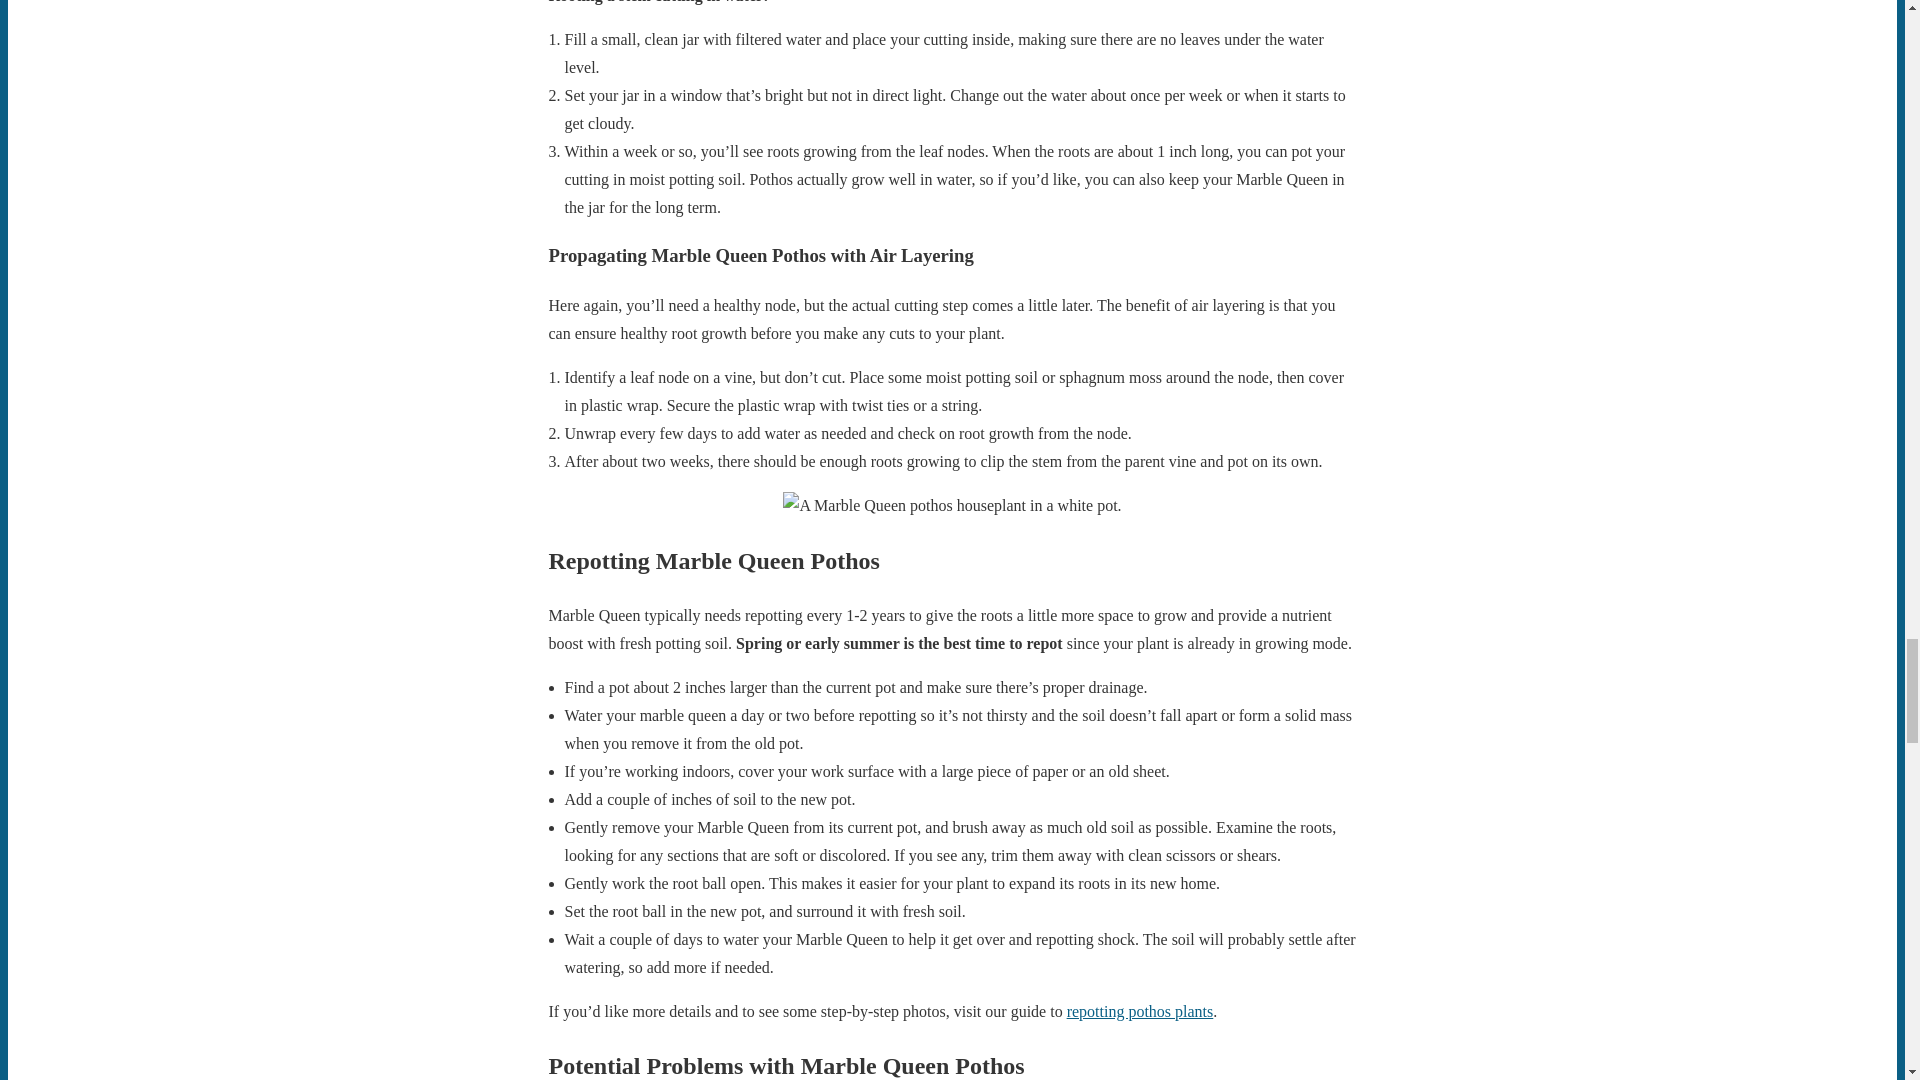 Image resolution: width=1920 pixels, height=1080 pixels. What do you see at coordinates (952, 506) in the screenshot?
I see `Marble Queen houseplant` at bounding box center [952, 506].